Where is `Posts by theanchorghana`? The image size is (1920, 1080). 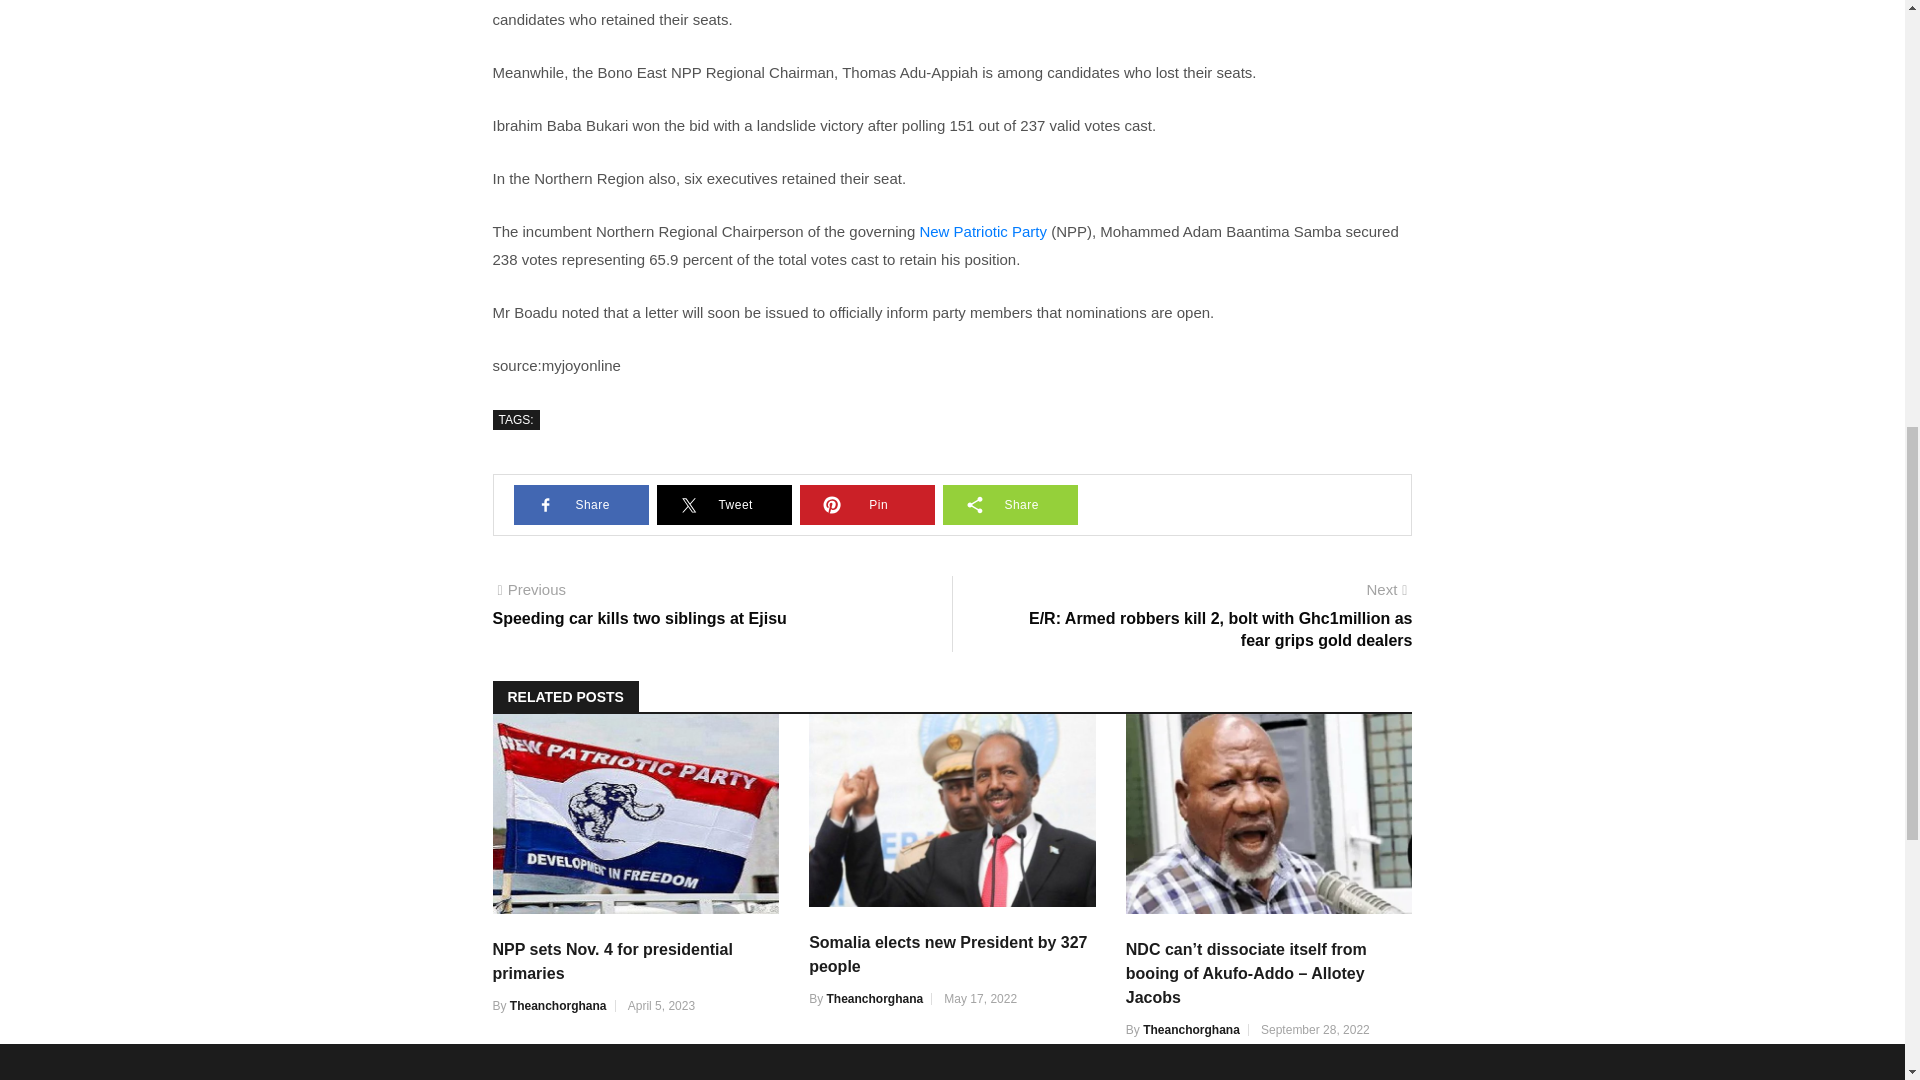
Posts by theanchorghana is located at coordinates (1191, 1029).